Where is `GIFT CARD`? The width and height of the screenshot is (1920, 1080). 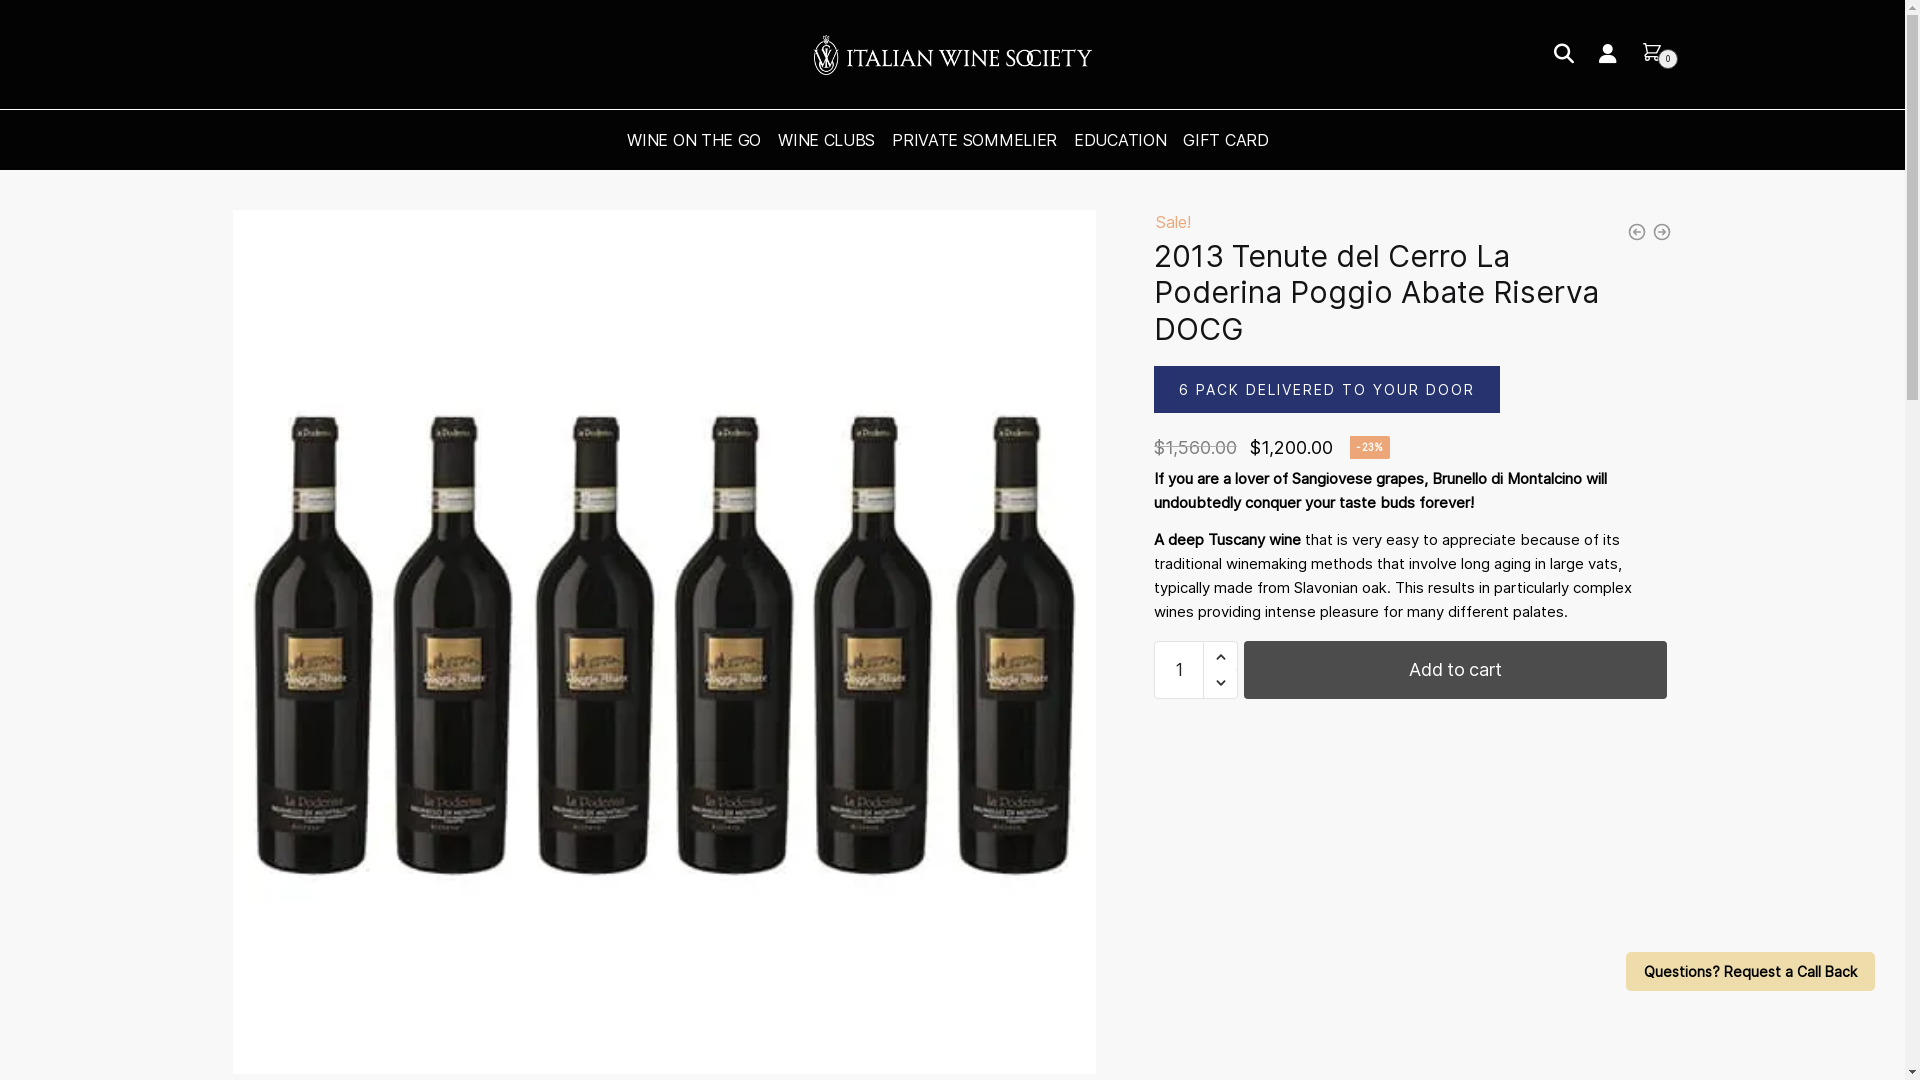
GIFT CARD is located at coordinates (1226, 140).